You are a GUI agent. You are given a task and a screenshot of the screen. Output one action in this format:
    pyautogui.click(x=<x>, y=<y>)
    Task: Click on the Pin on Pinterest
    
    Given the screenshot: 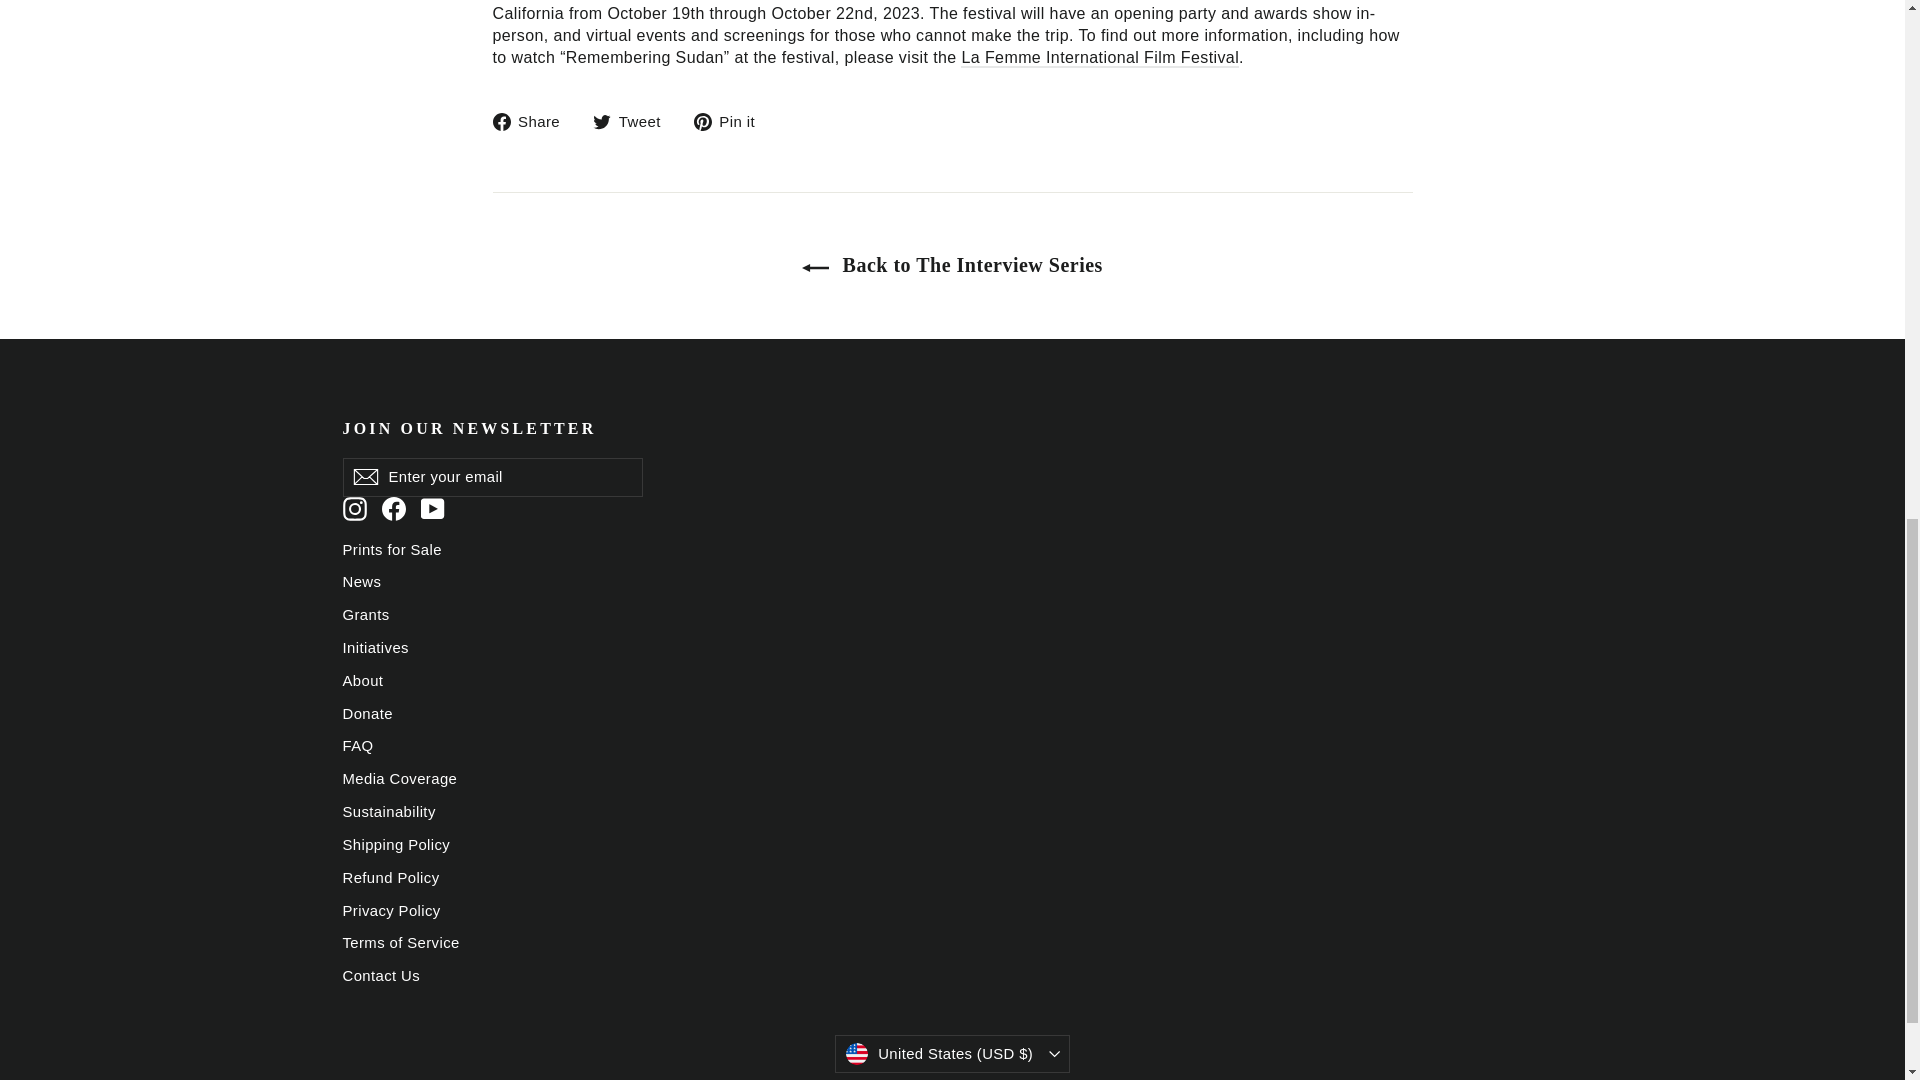 What is the action you would take?
    pyautogui.click(x=731, y=121)
    